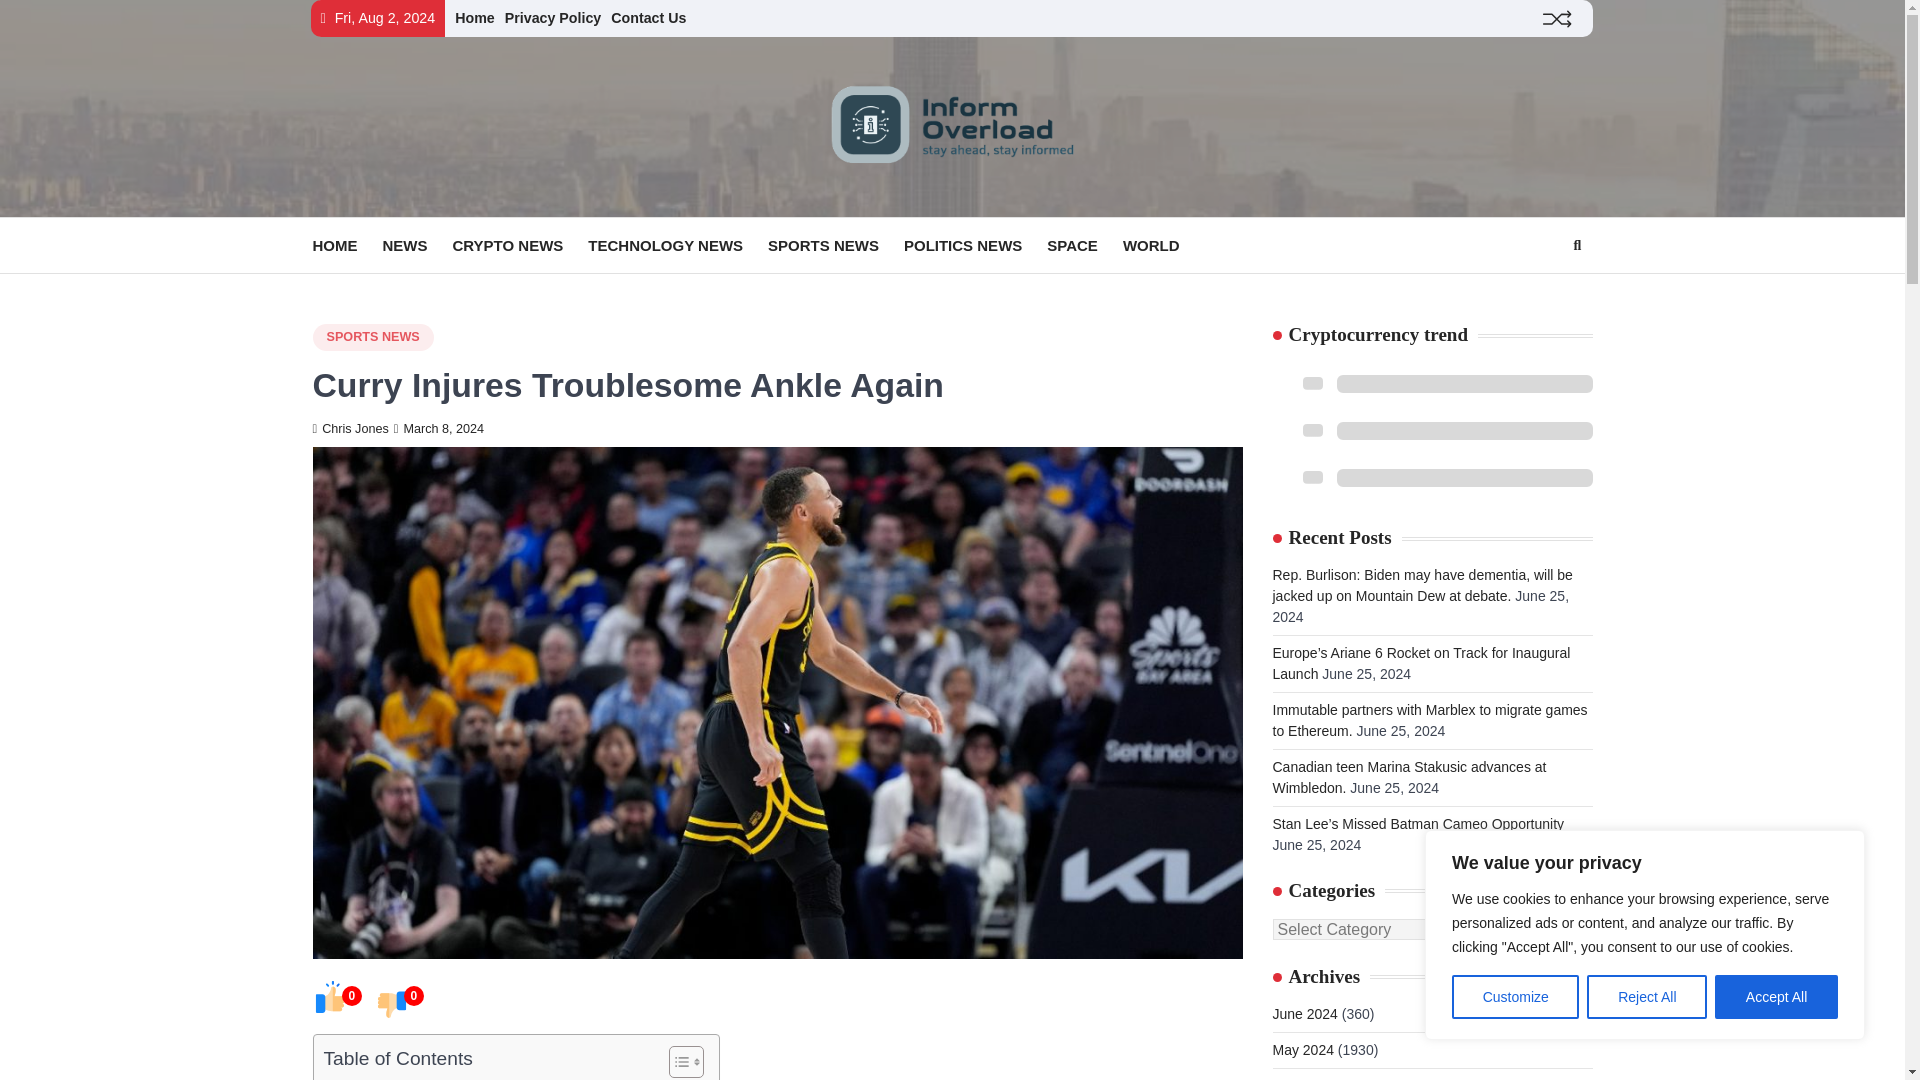 The image size is (1920, 1080). I want to click on CRYPTO NEWS, so click(519, 246).